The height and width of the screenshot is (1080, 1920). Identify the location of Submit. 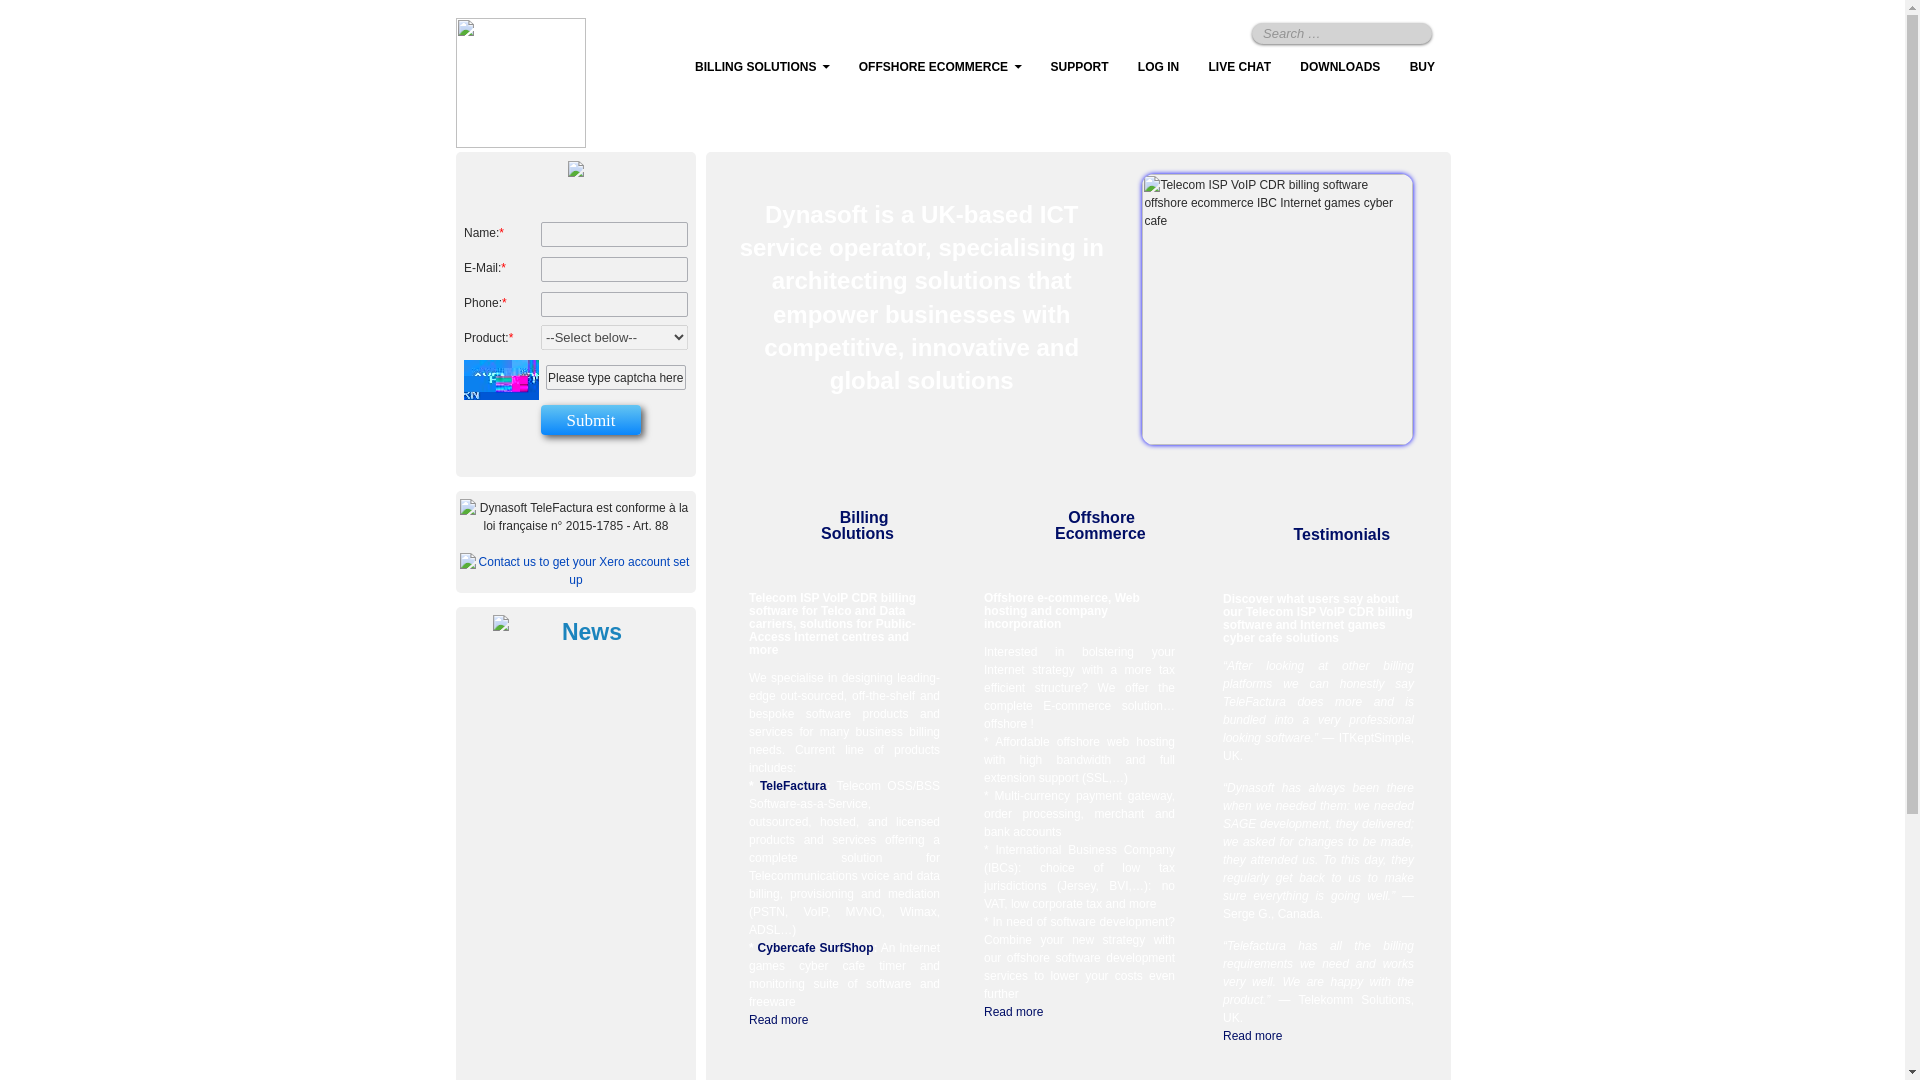
(591, 420).